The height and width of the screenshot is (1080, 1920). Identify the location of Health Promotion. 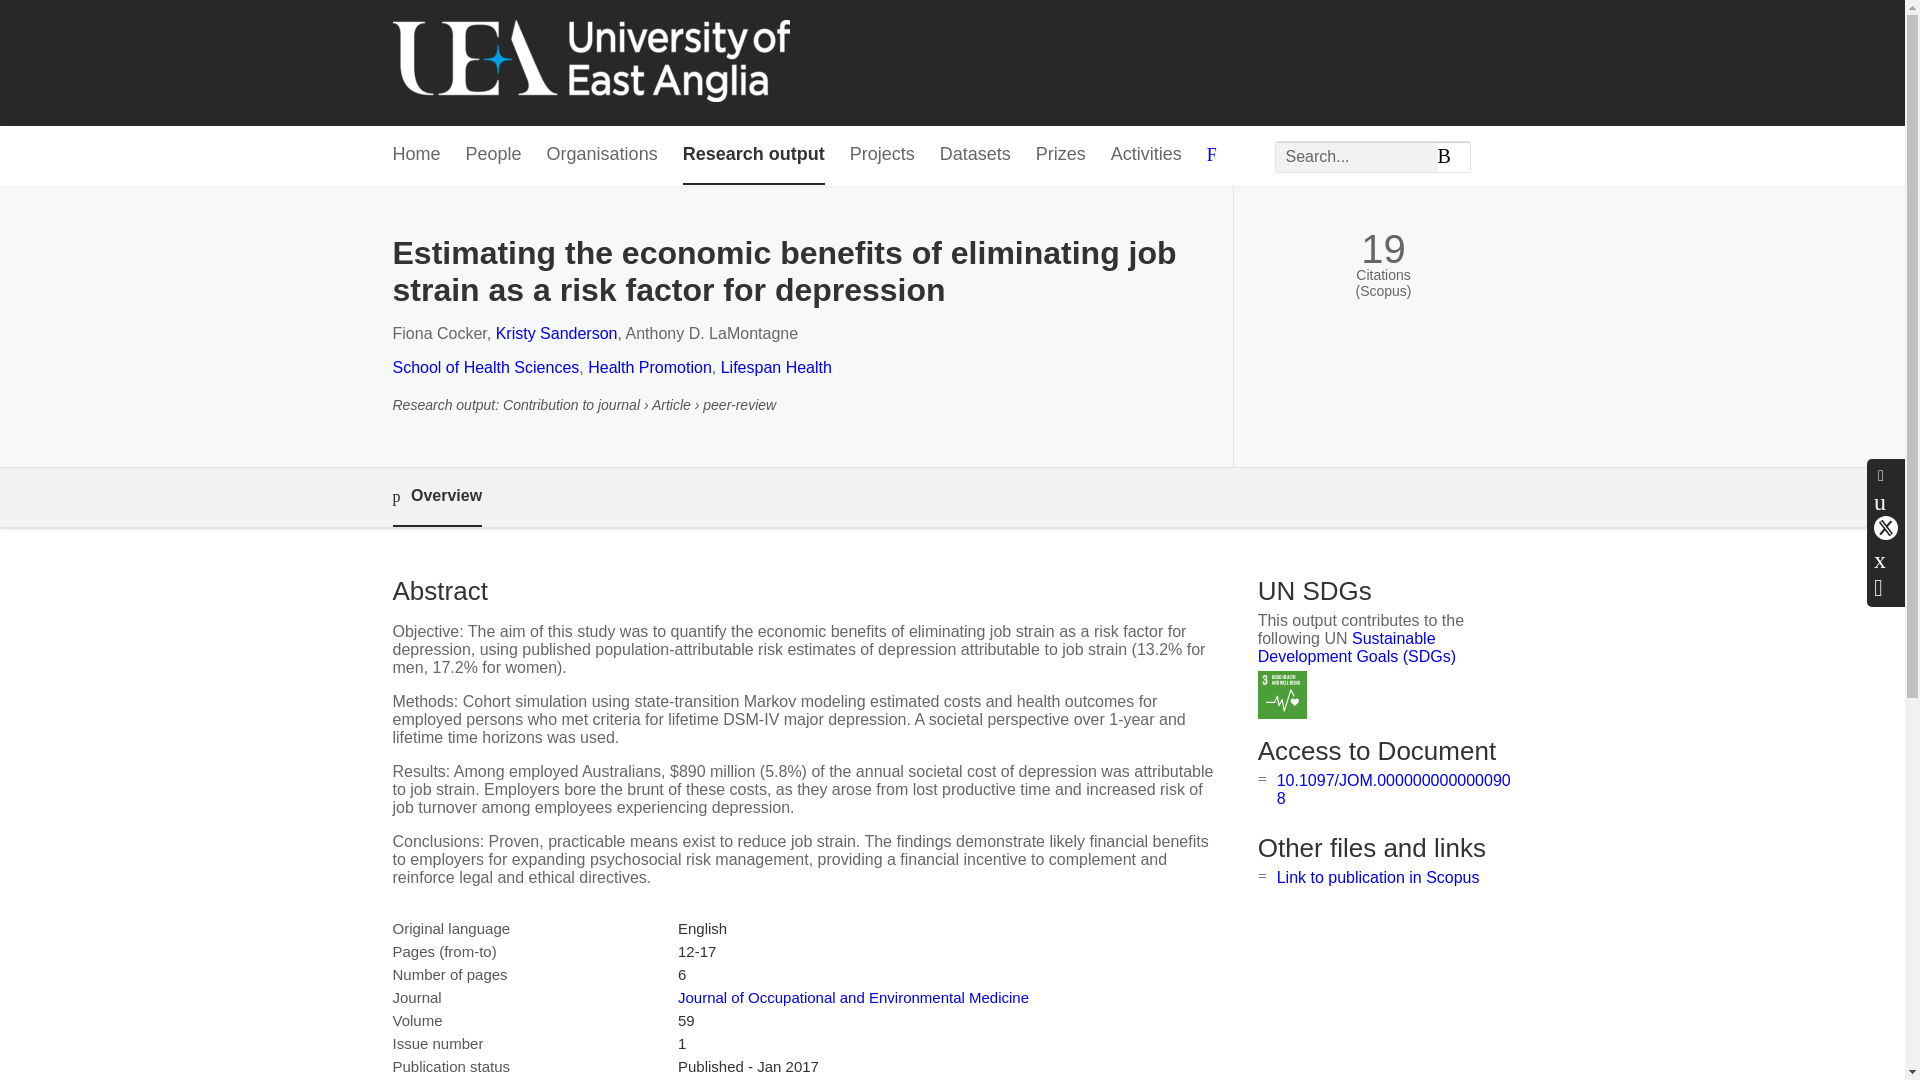
(650, 366).